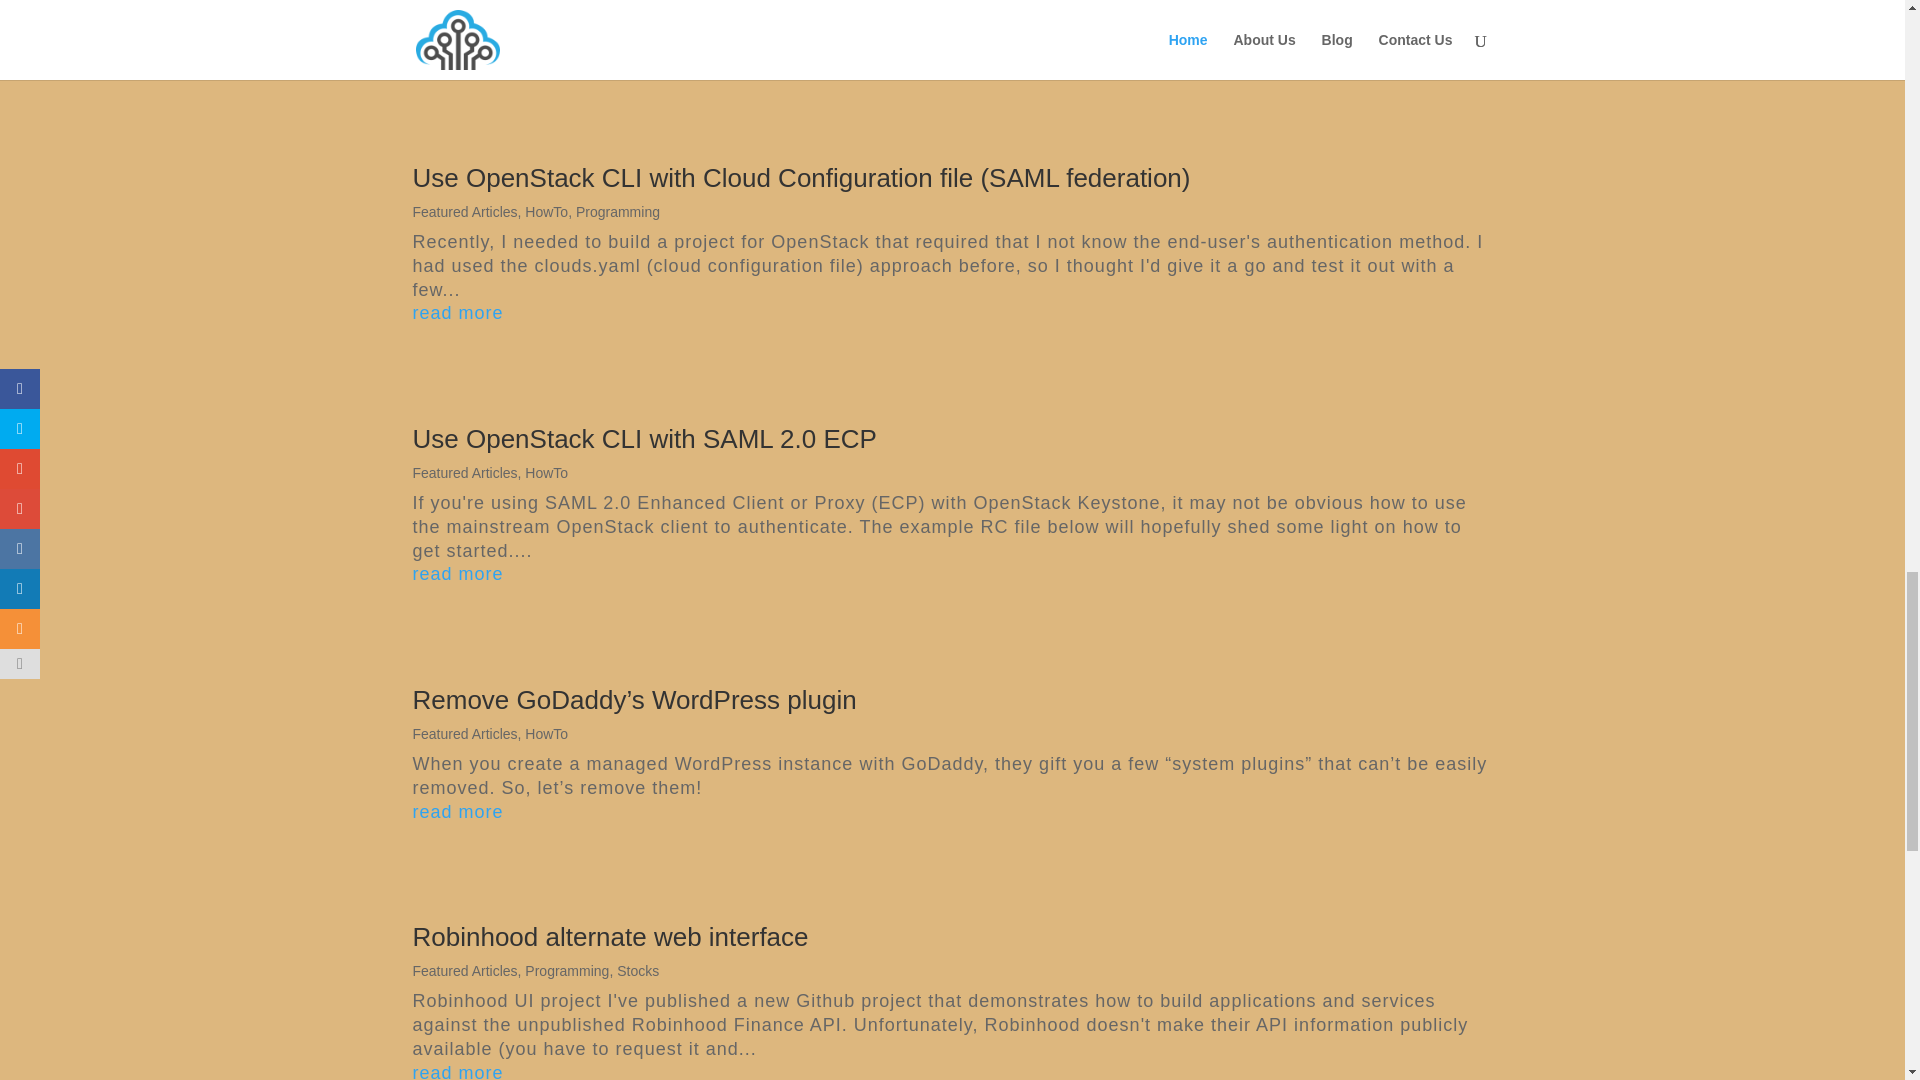 Image resolution: width=1920 pixels, height=1080 pixels. What do you see at coordinates (464, 970) in the screenshot?
I see `Featured Articles` at bounding box center [464, 970].